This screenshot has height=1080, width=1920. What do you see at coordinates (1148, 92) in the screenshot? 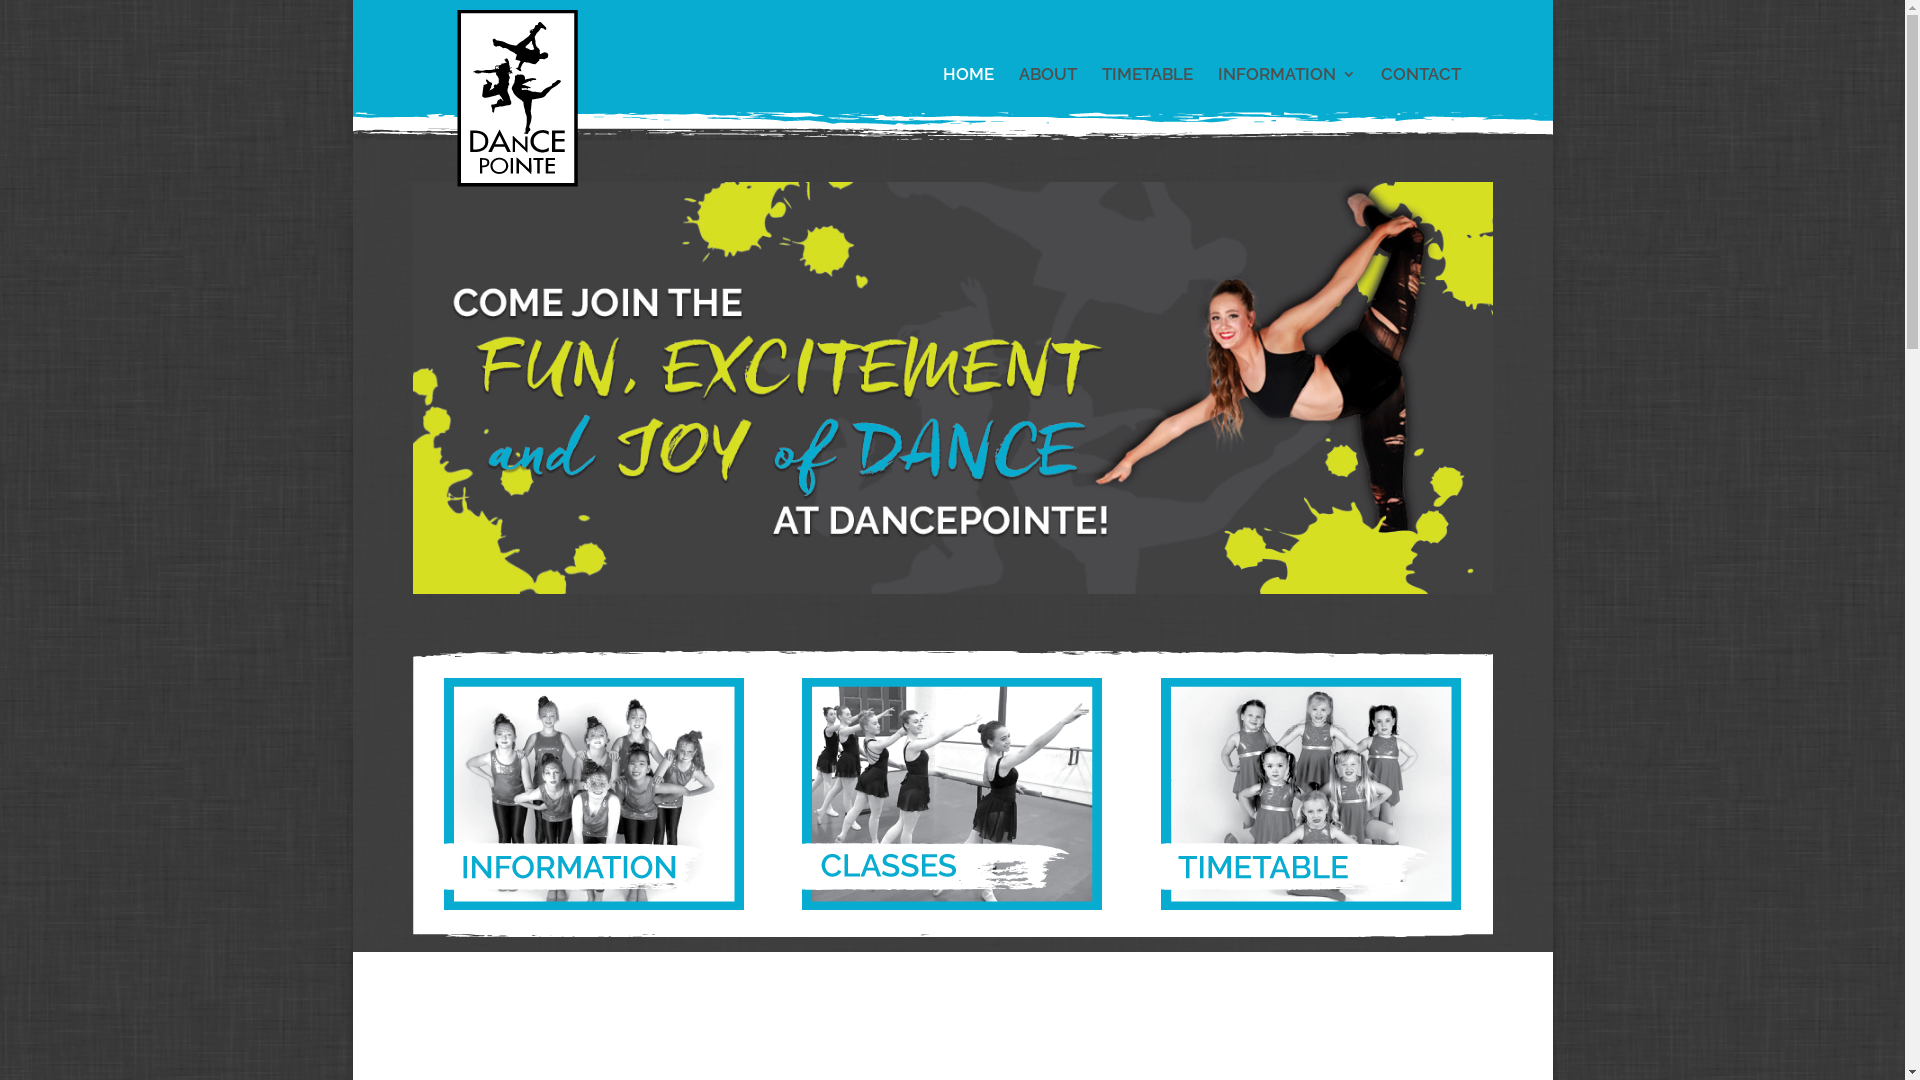
I see `TIMETABLE` at bounding box center [1148, 92].